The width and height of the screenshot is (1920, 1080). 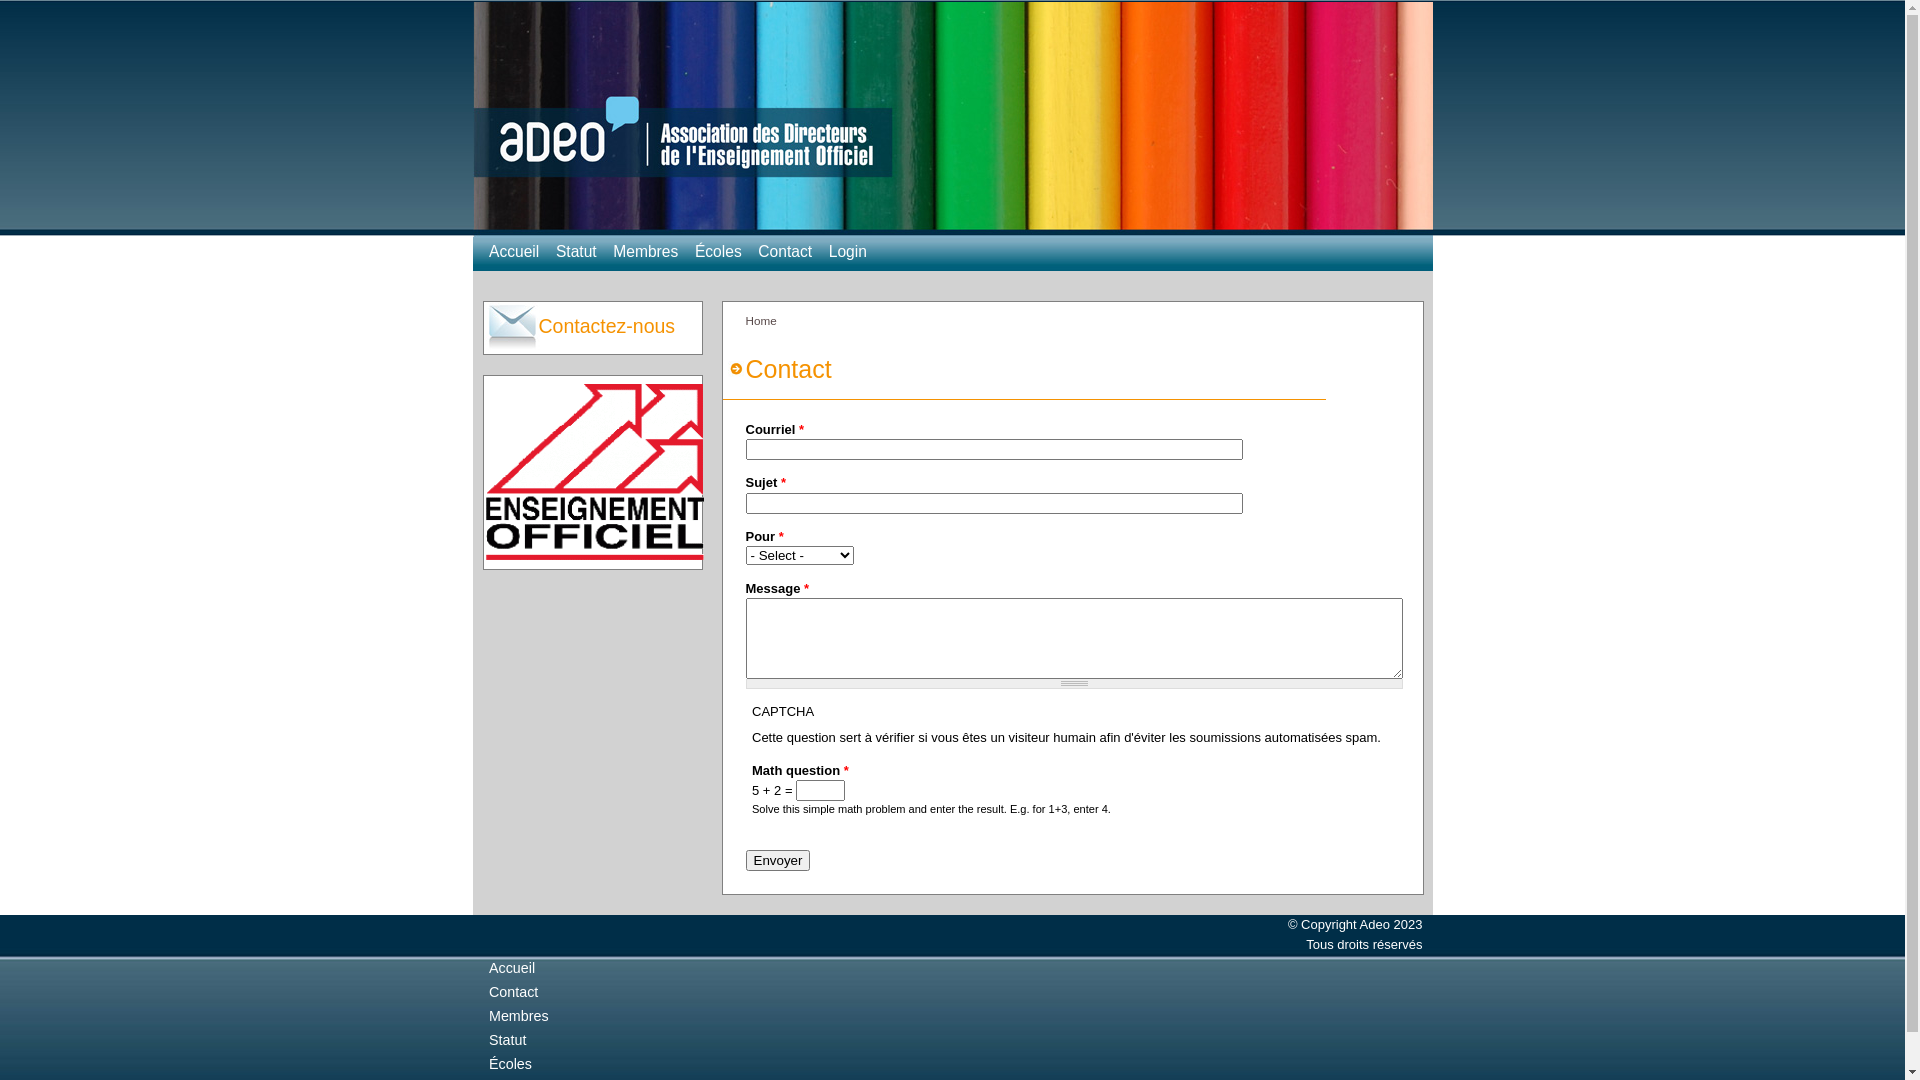 I want to click on Home, so click(x=762, y=320).